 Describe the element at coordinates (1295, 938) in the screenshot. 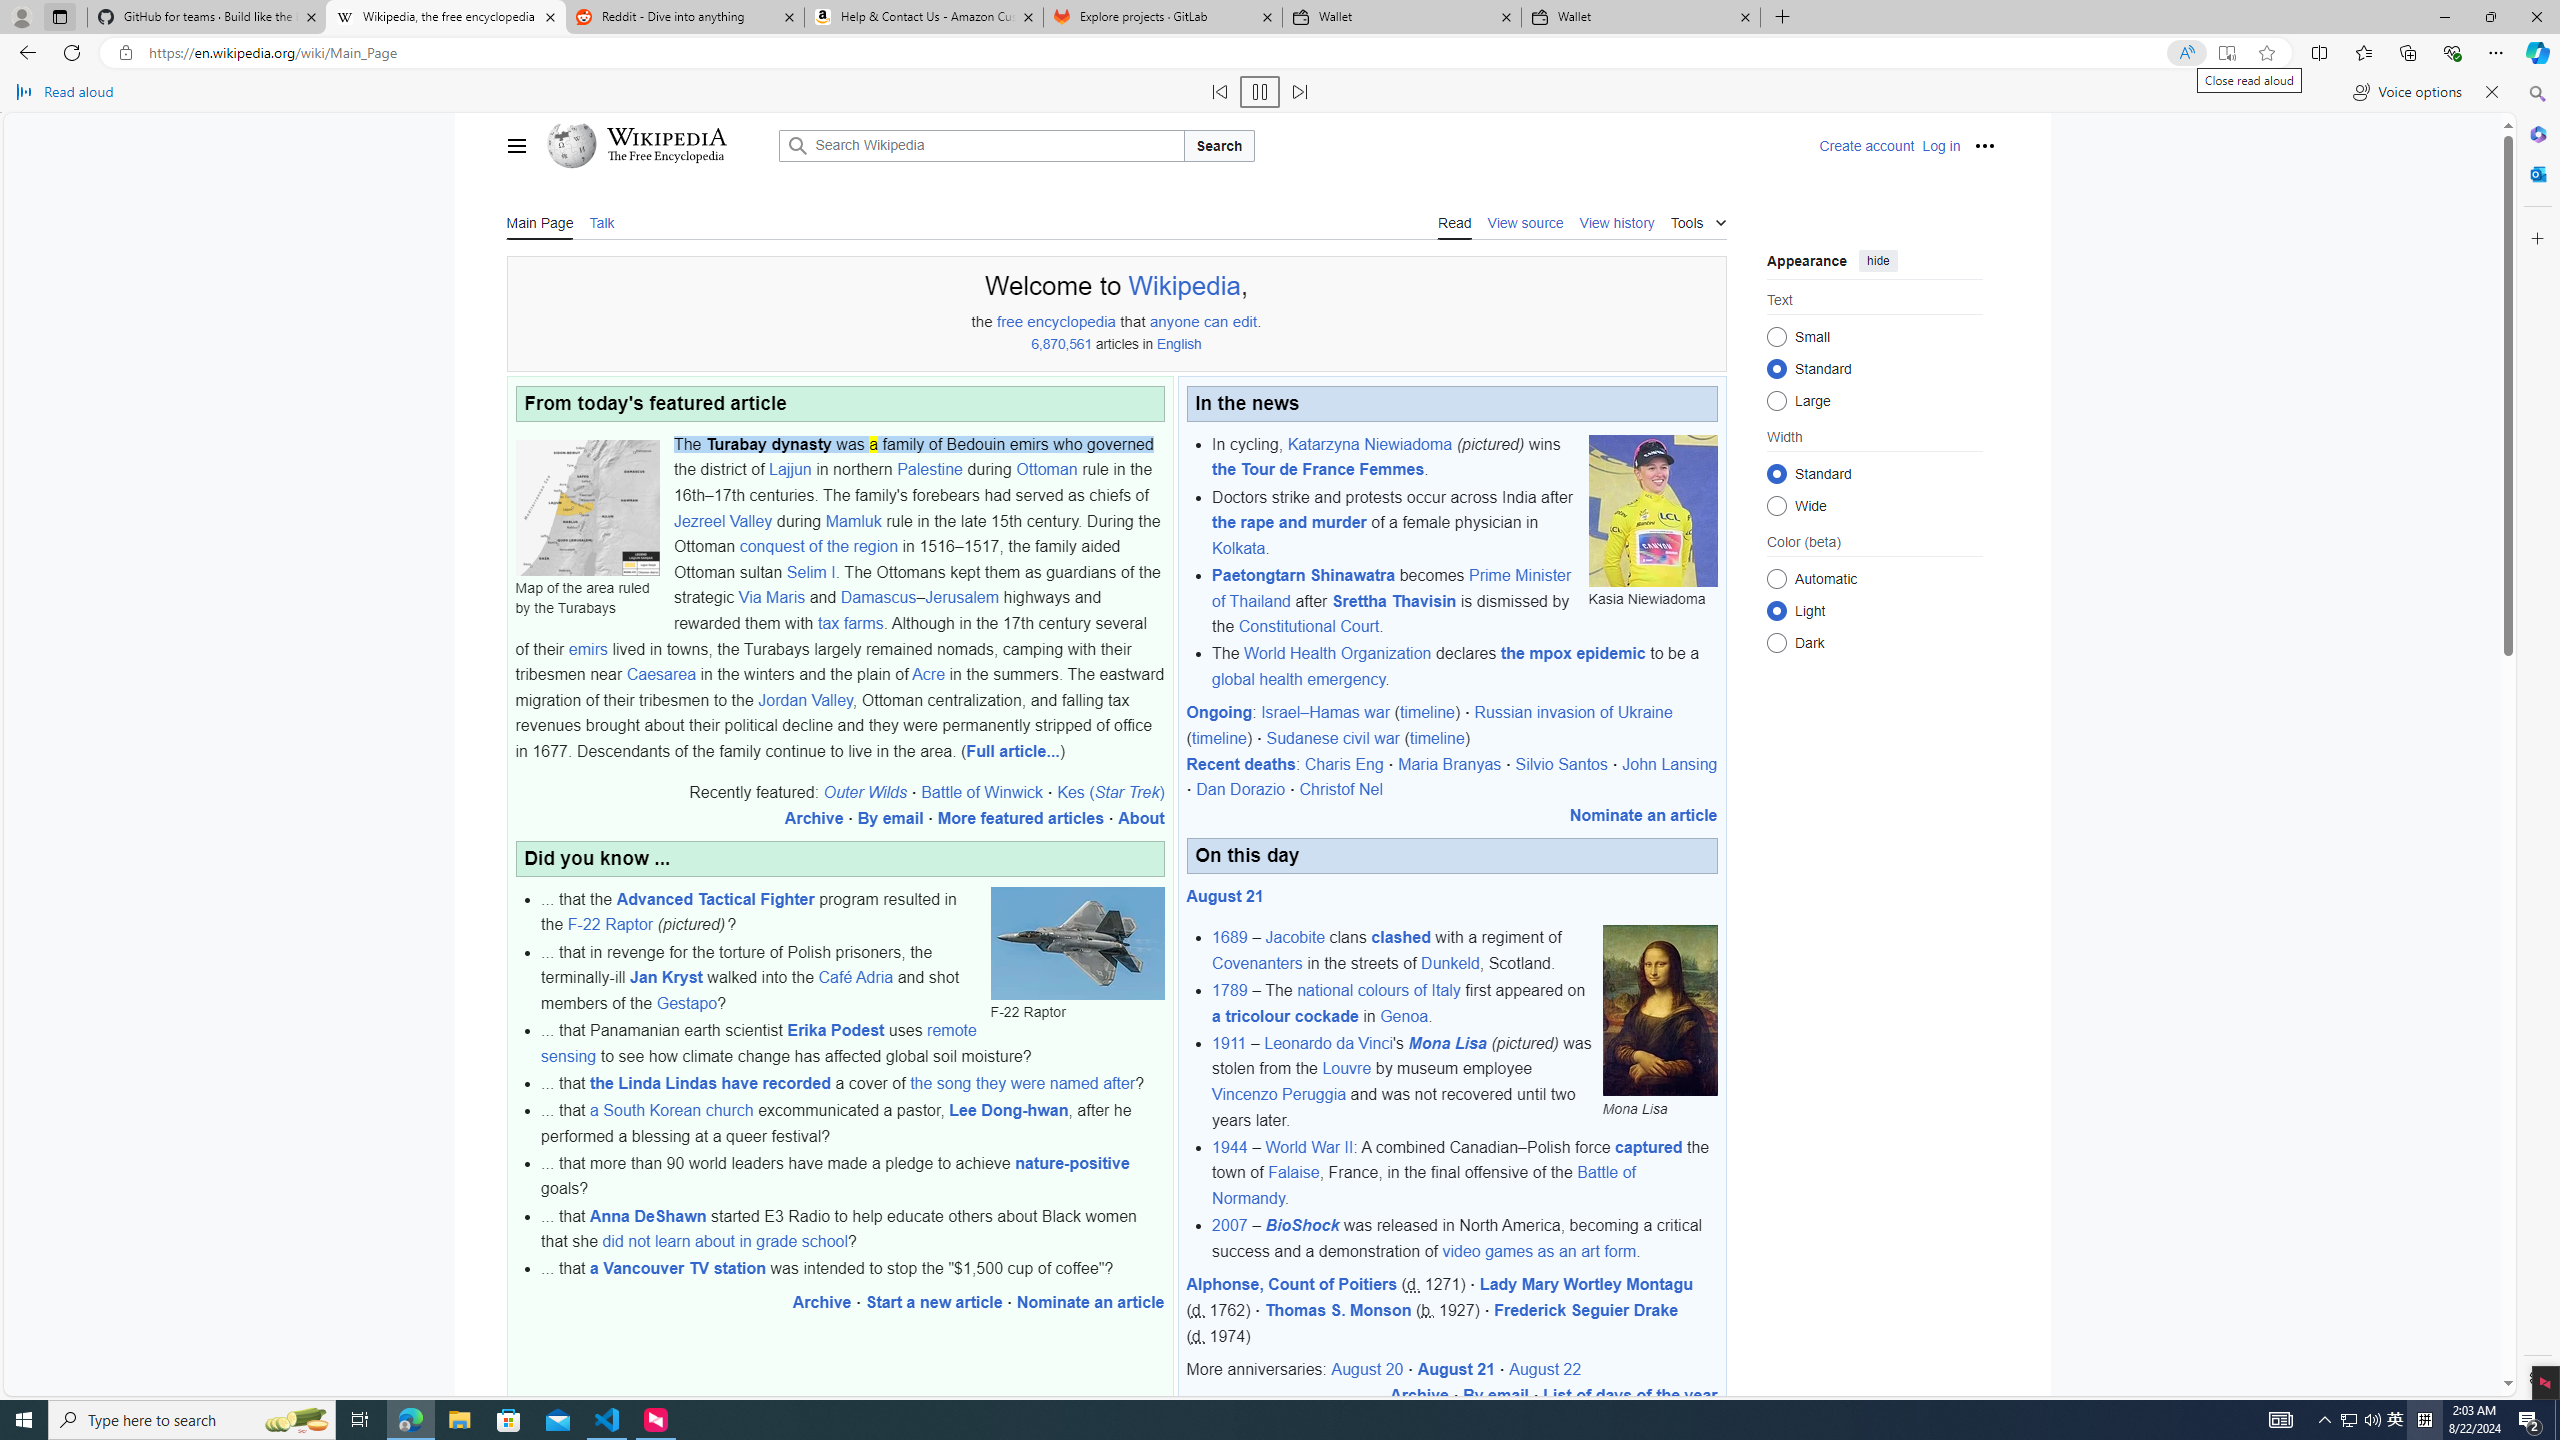

I see `Jacobite` at that location.